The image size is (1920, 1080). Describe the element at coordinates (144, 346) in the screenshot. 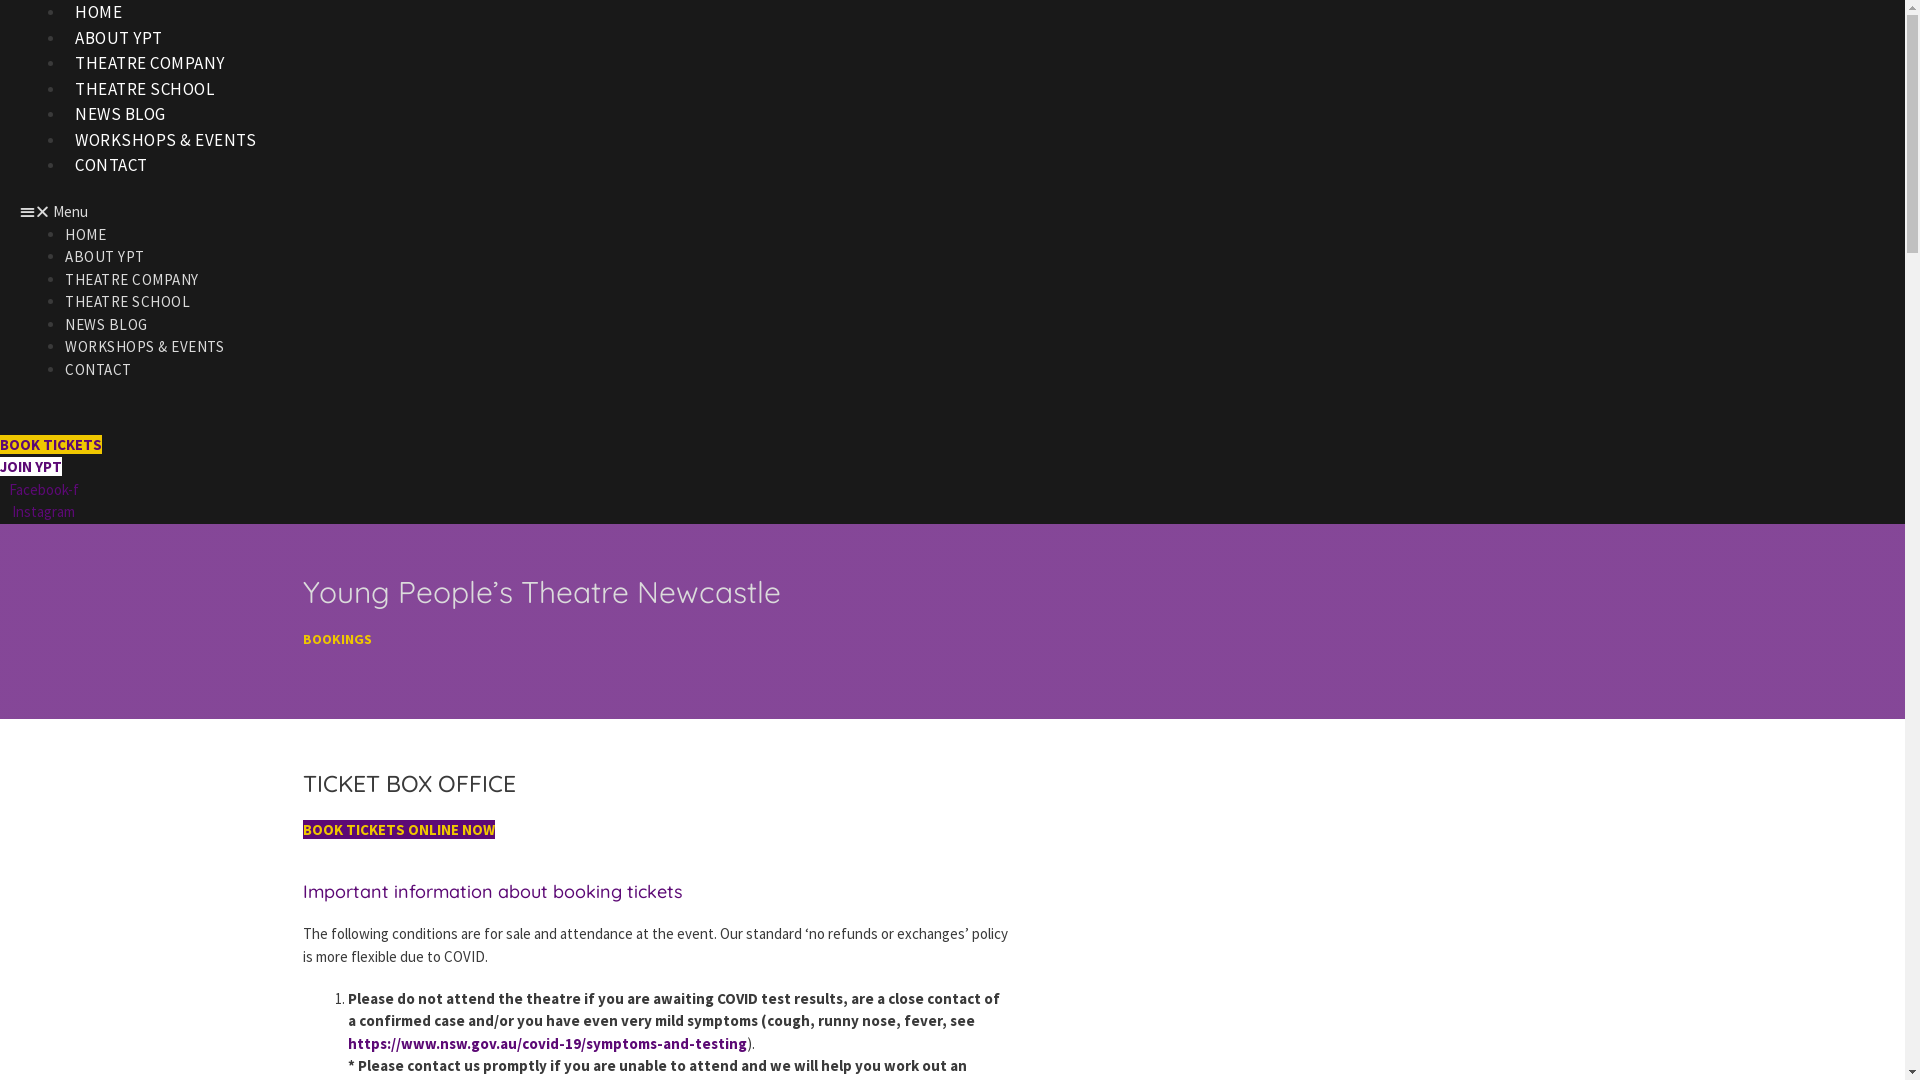

I see `WORKSHOPS & EVENTS` at that location.